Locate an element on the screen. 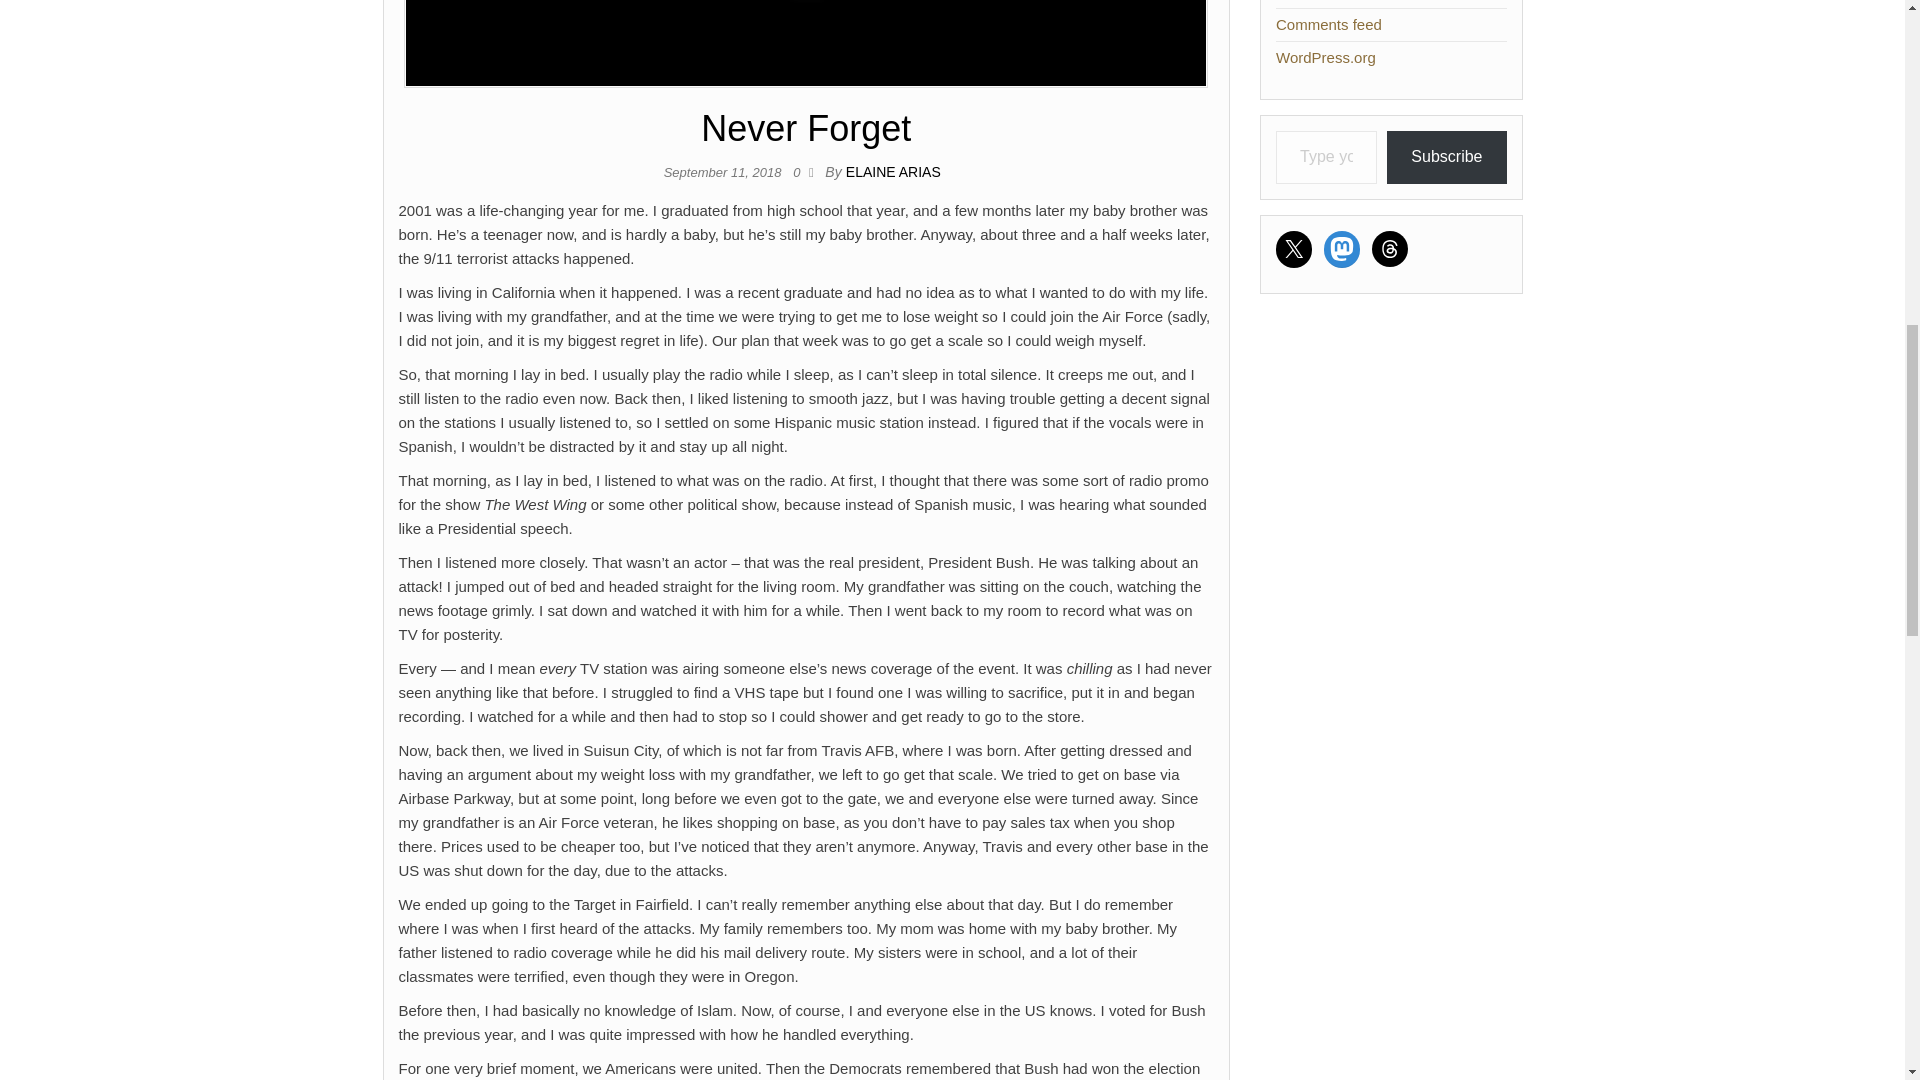 The height and width of the screenshot is (1080, 1920). Comment on Never Forget is located at coordinates (800, 172).